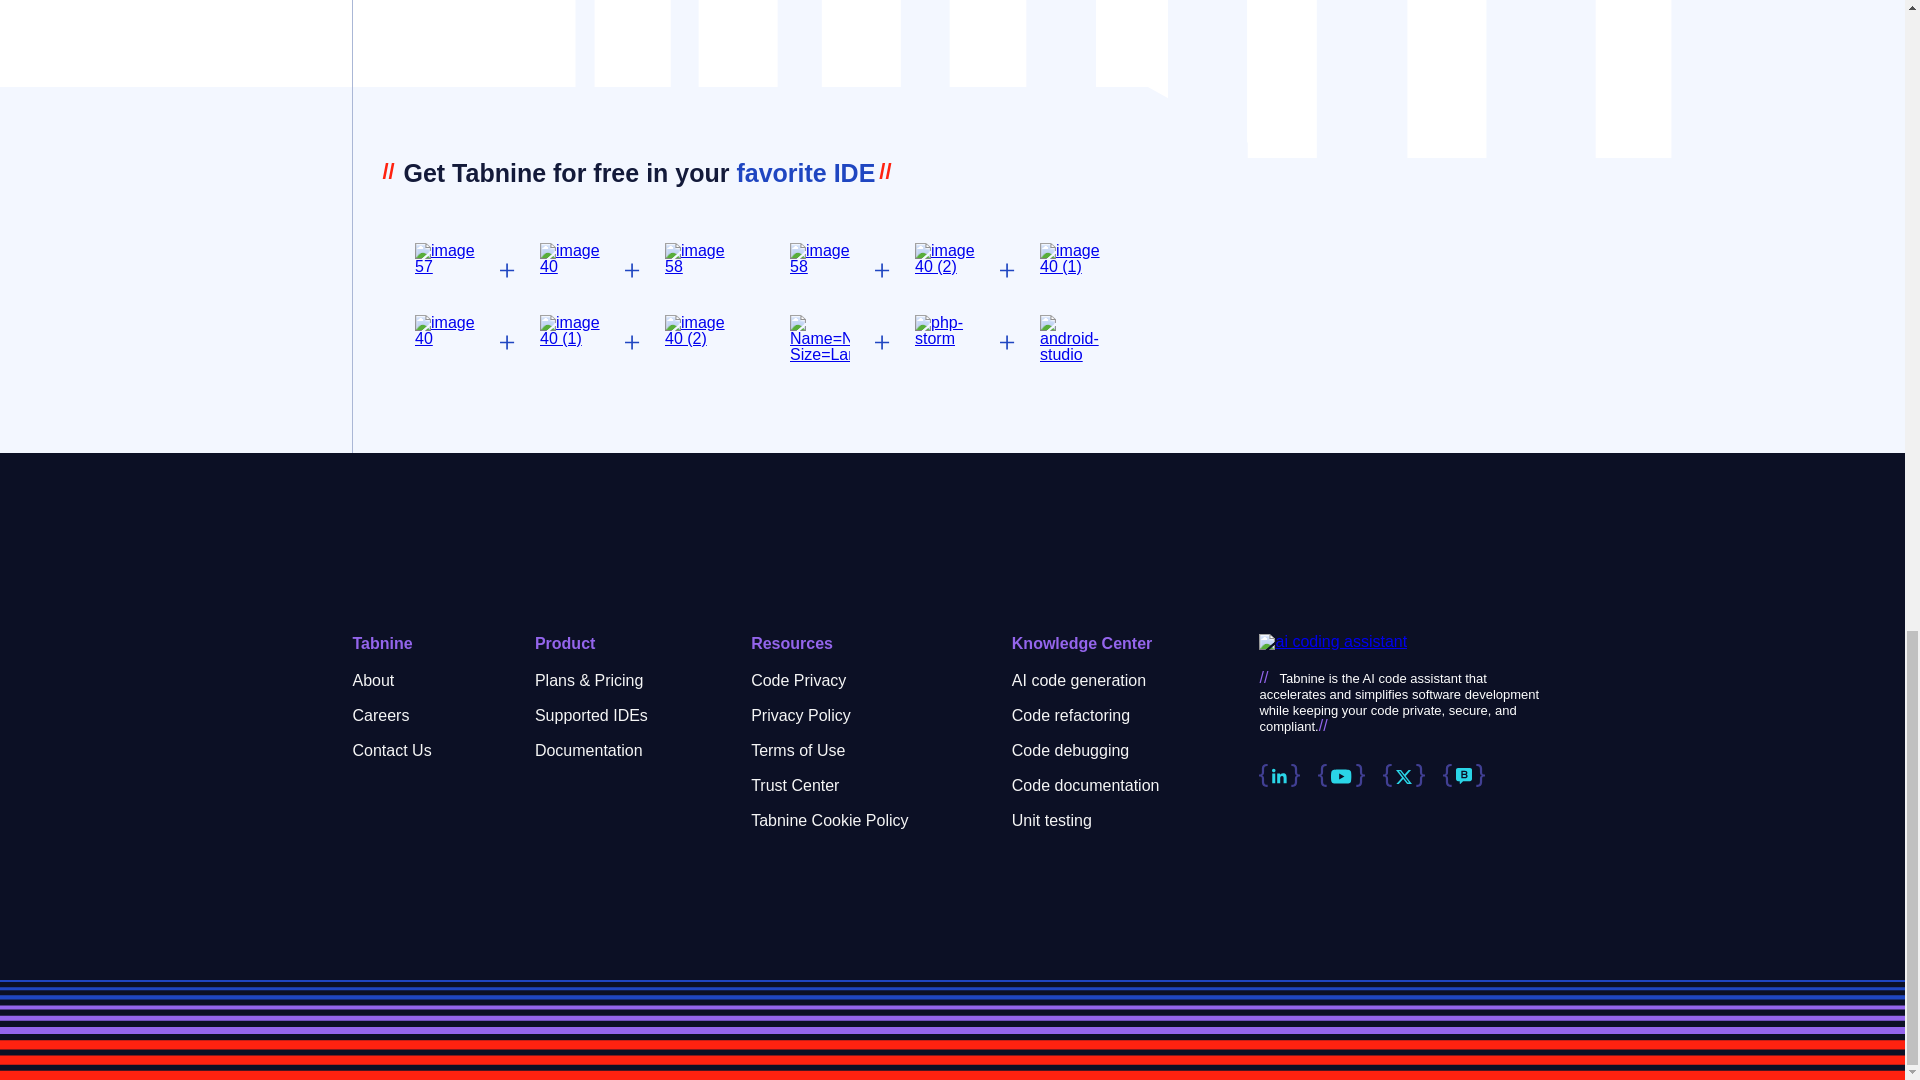 This screenshot has width=1920, height=1080. I want to click on Visual Studio, so click(820, 259).